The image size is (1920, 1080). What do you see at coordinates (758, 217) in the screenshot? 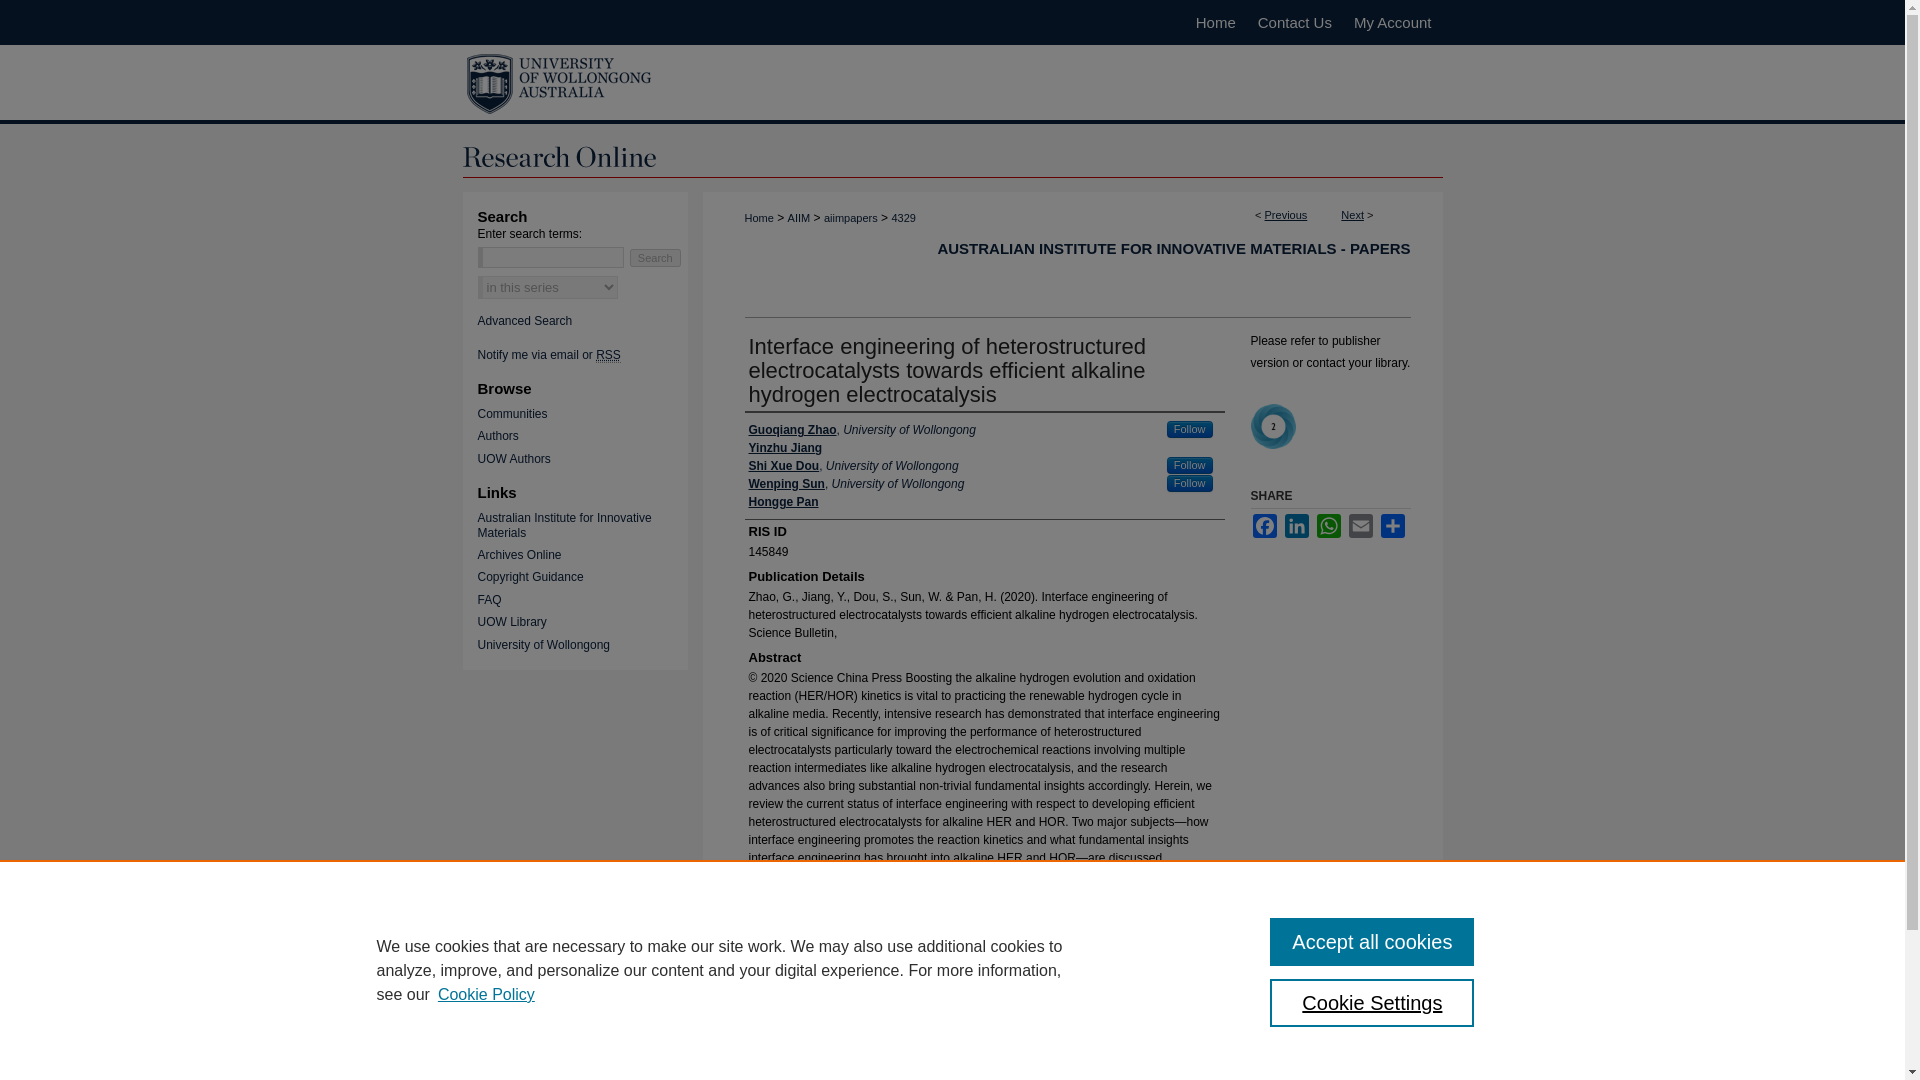
I see `Home` at bounding box center [758, 217].